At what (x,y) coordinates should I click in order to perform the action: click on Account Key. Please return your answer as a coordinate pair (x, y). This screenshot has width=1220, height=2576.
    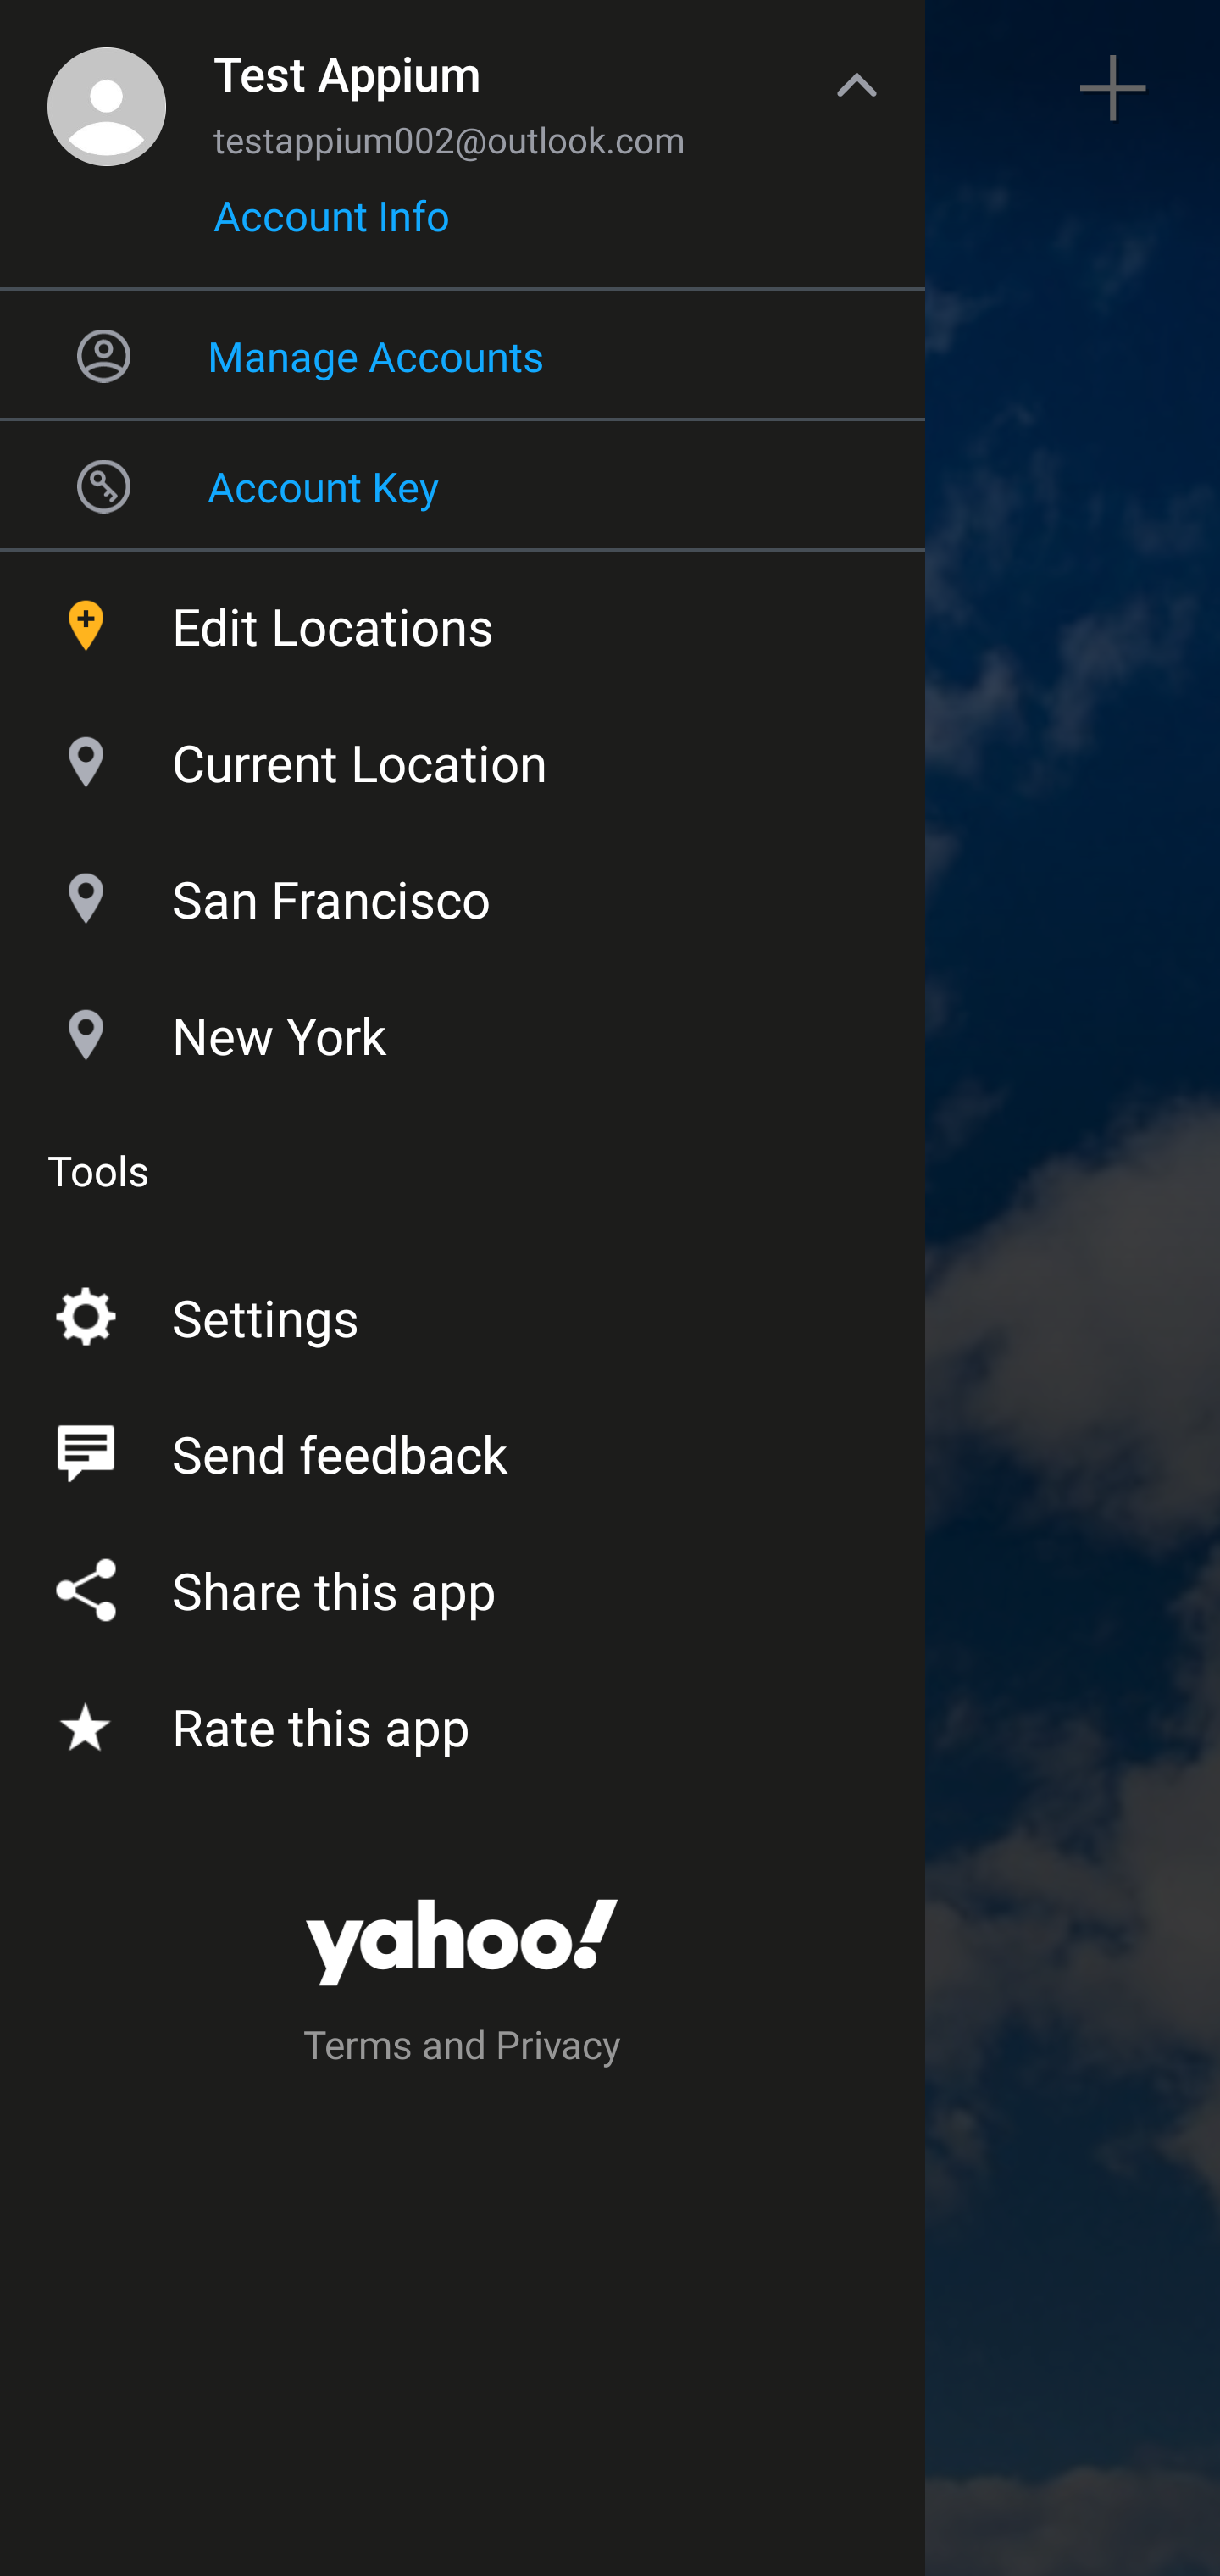
    Looking at the image, I should click on (463, 485).